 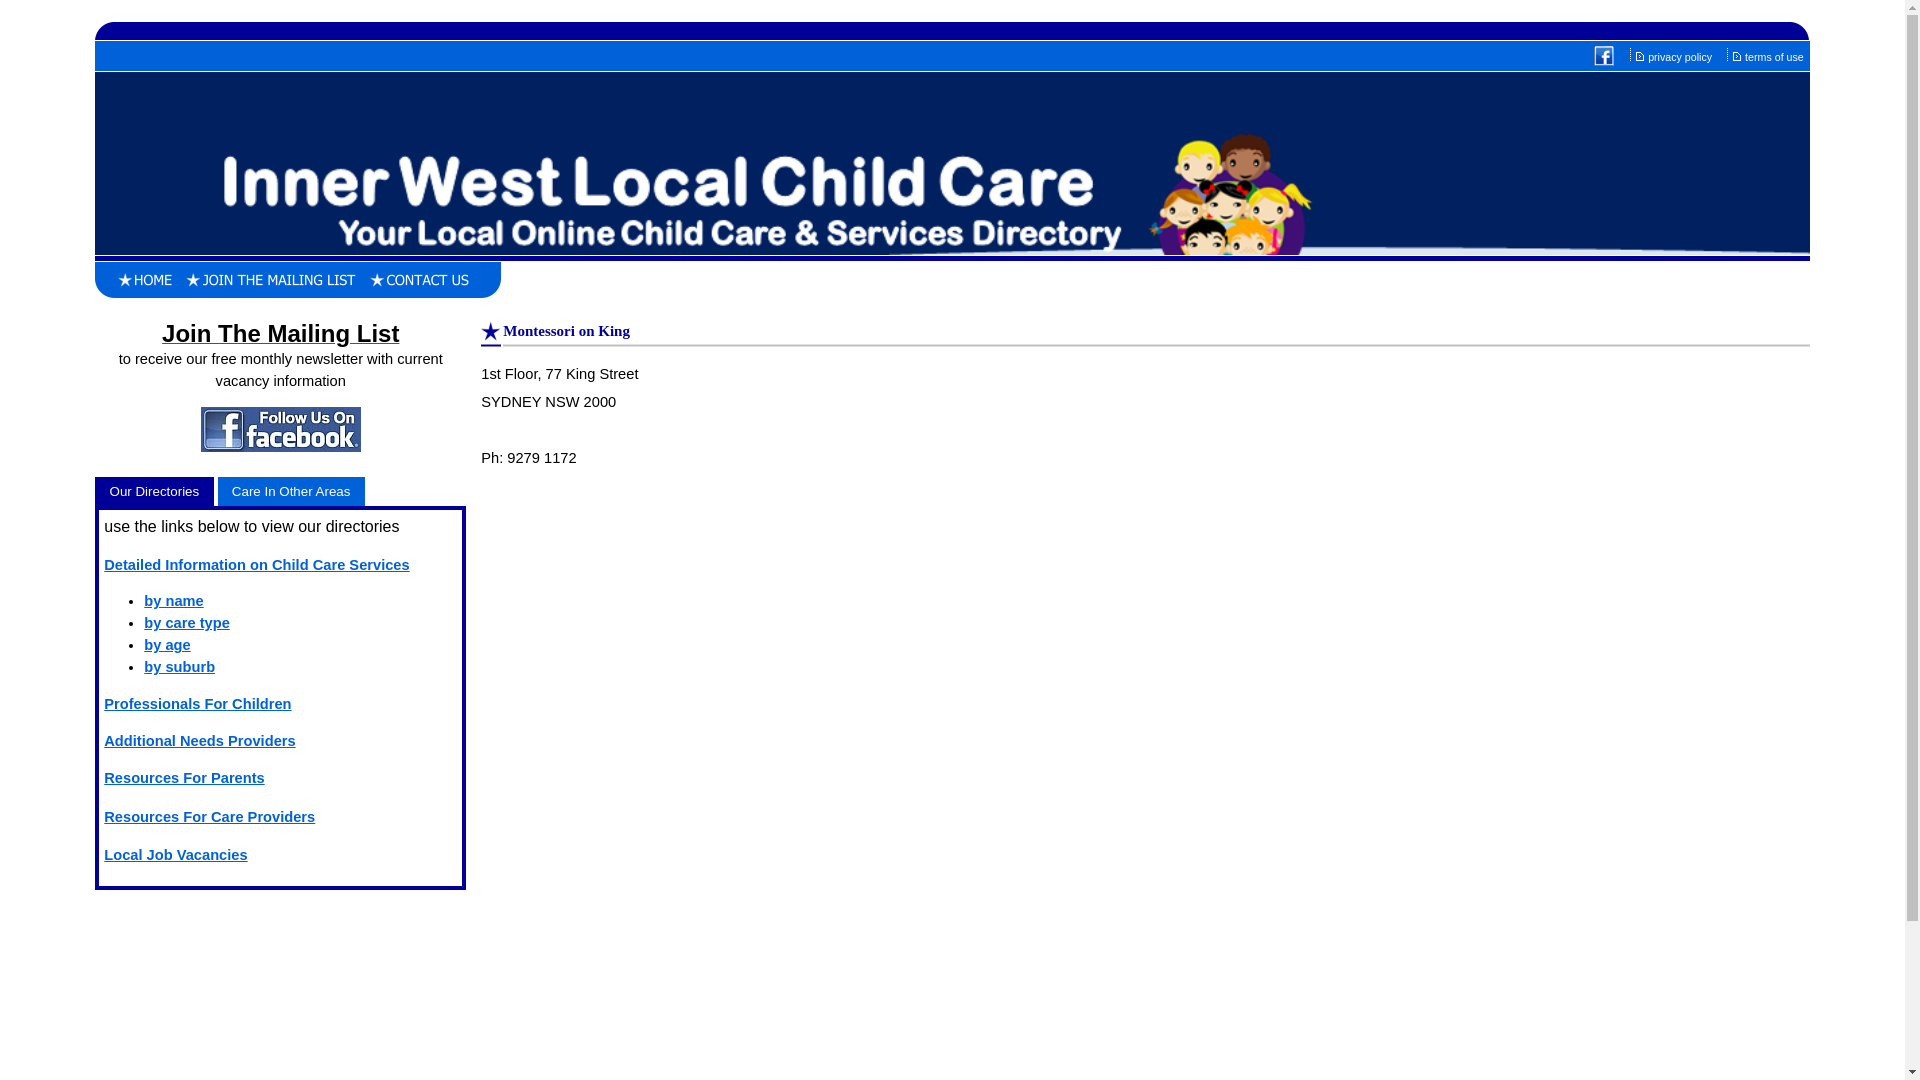 I want to click on Resources For Parents, so click(x=184, y=778).